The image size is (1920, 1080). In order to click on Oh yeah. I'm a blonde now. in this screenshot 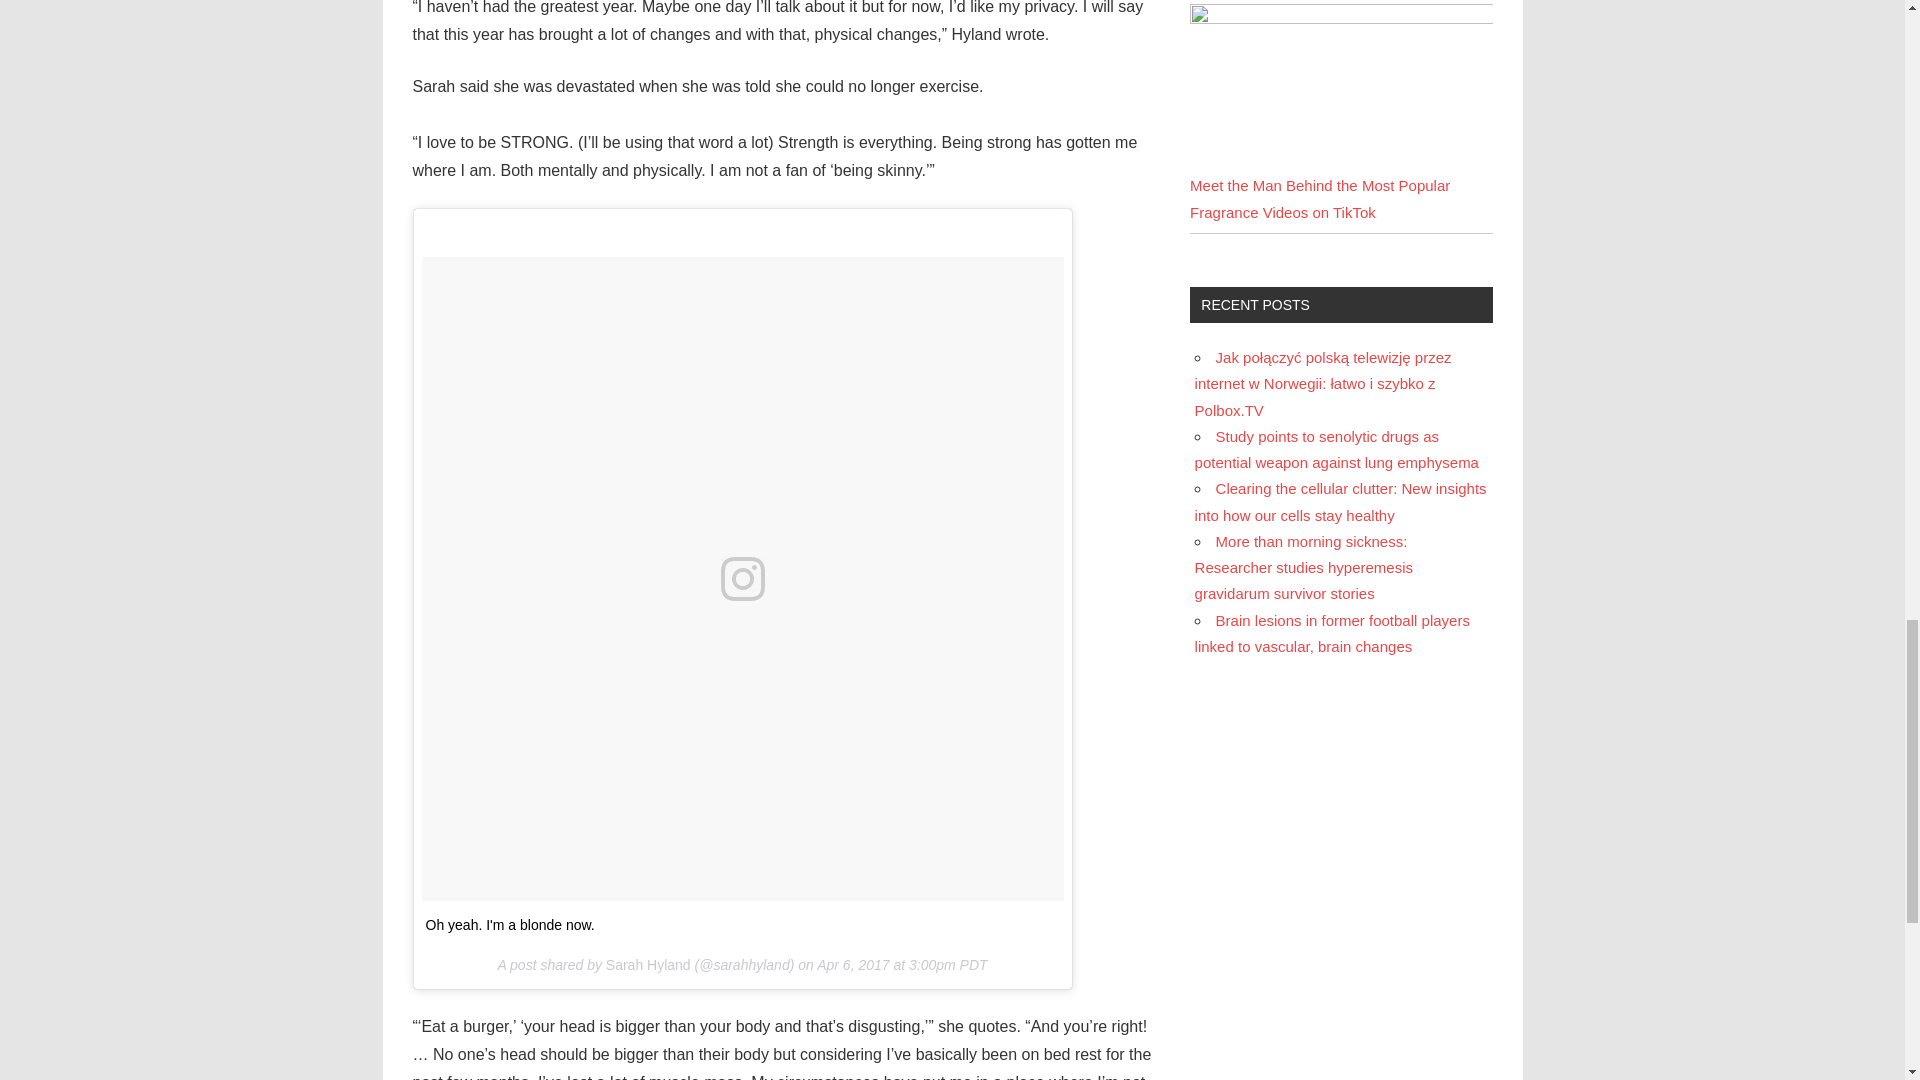, I will do `click(510, 924)`.